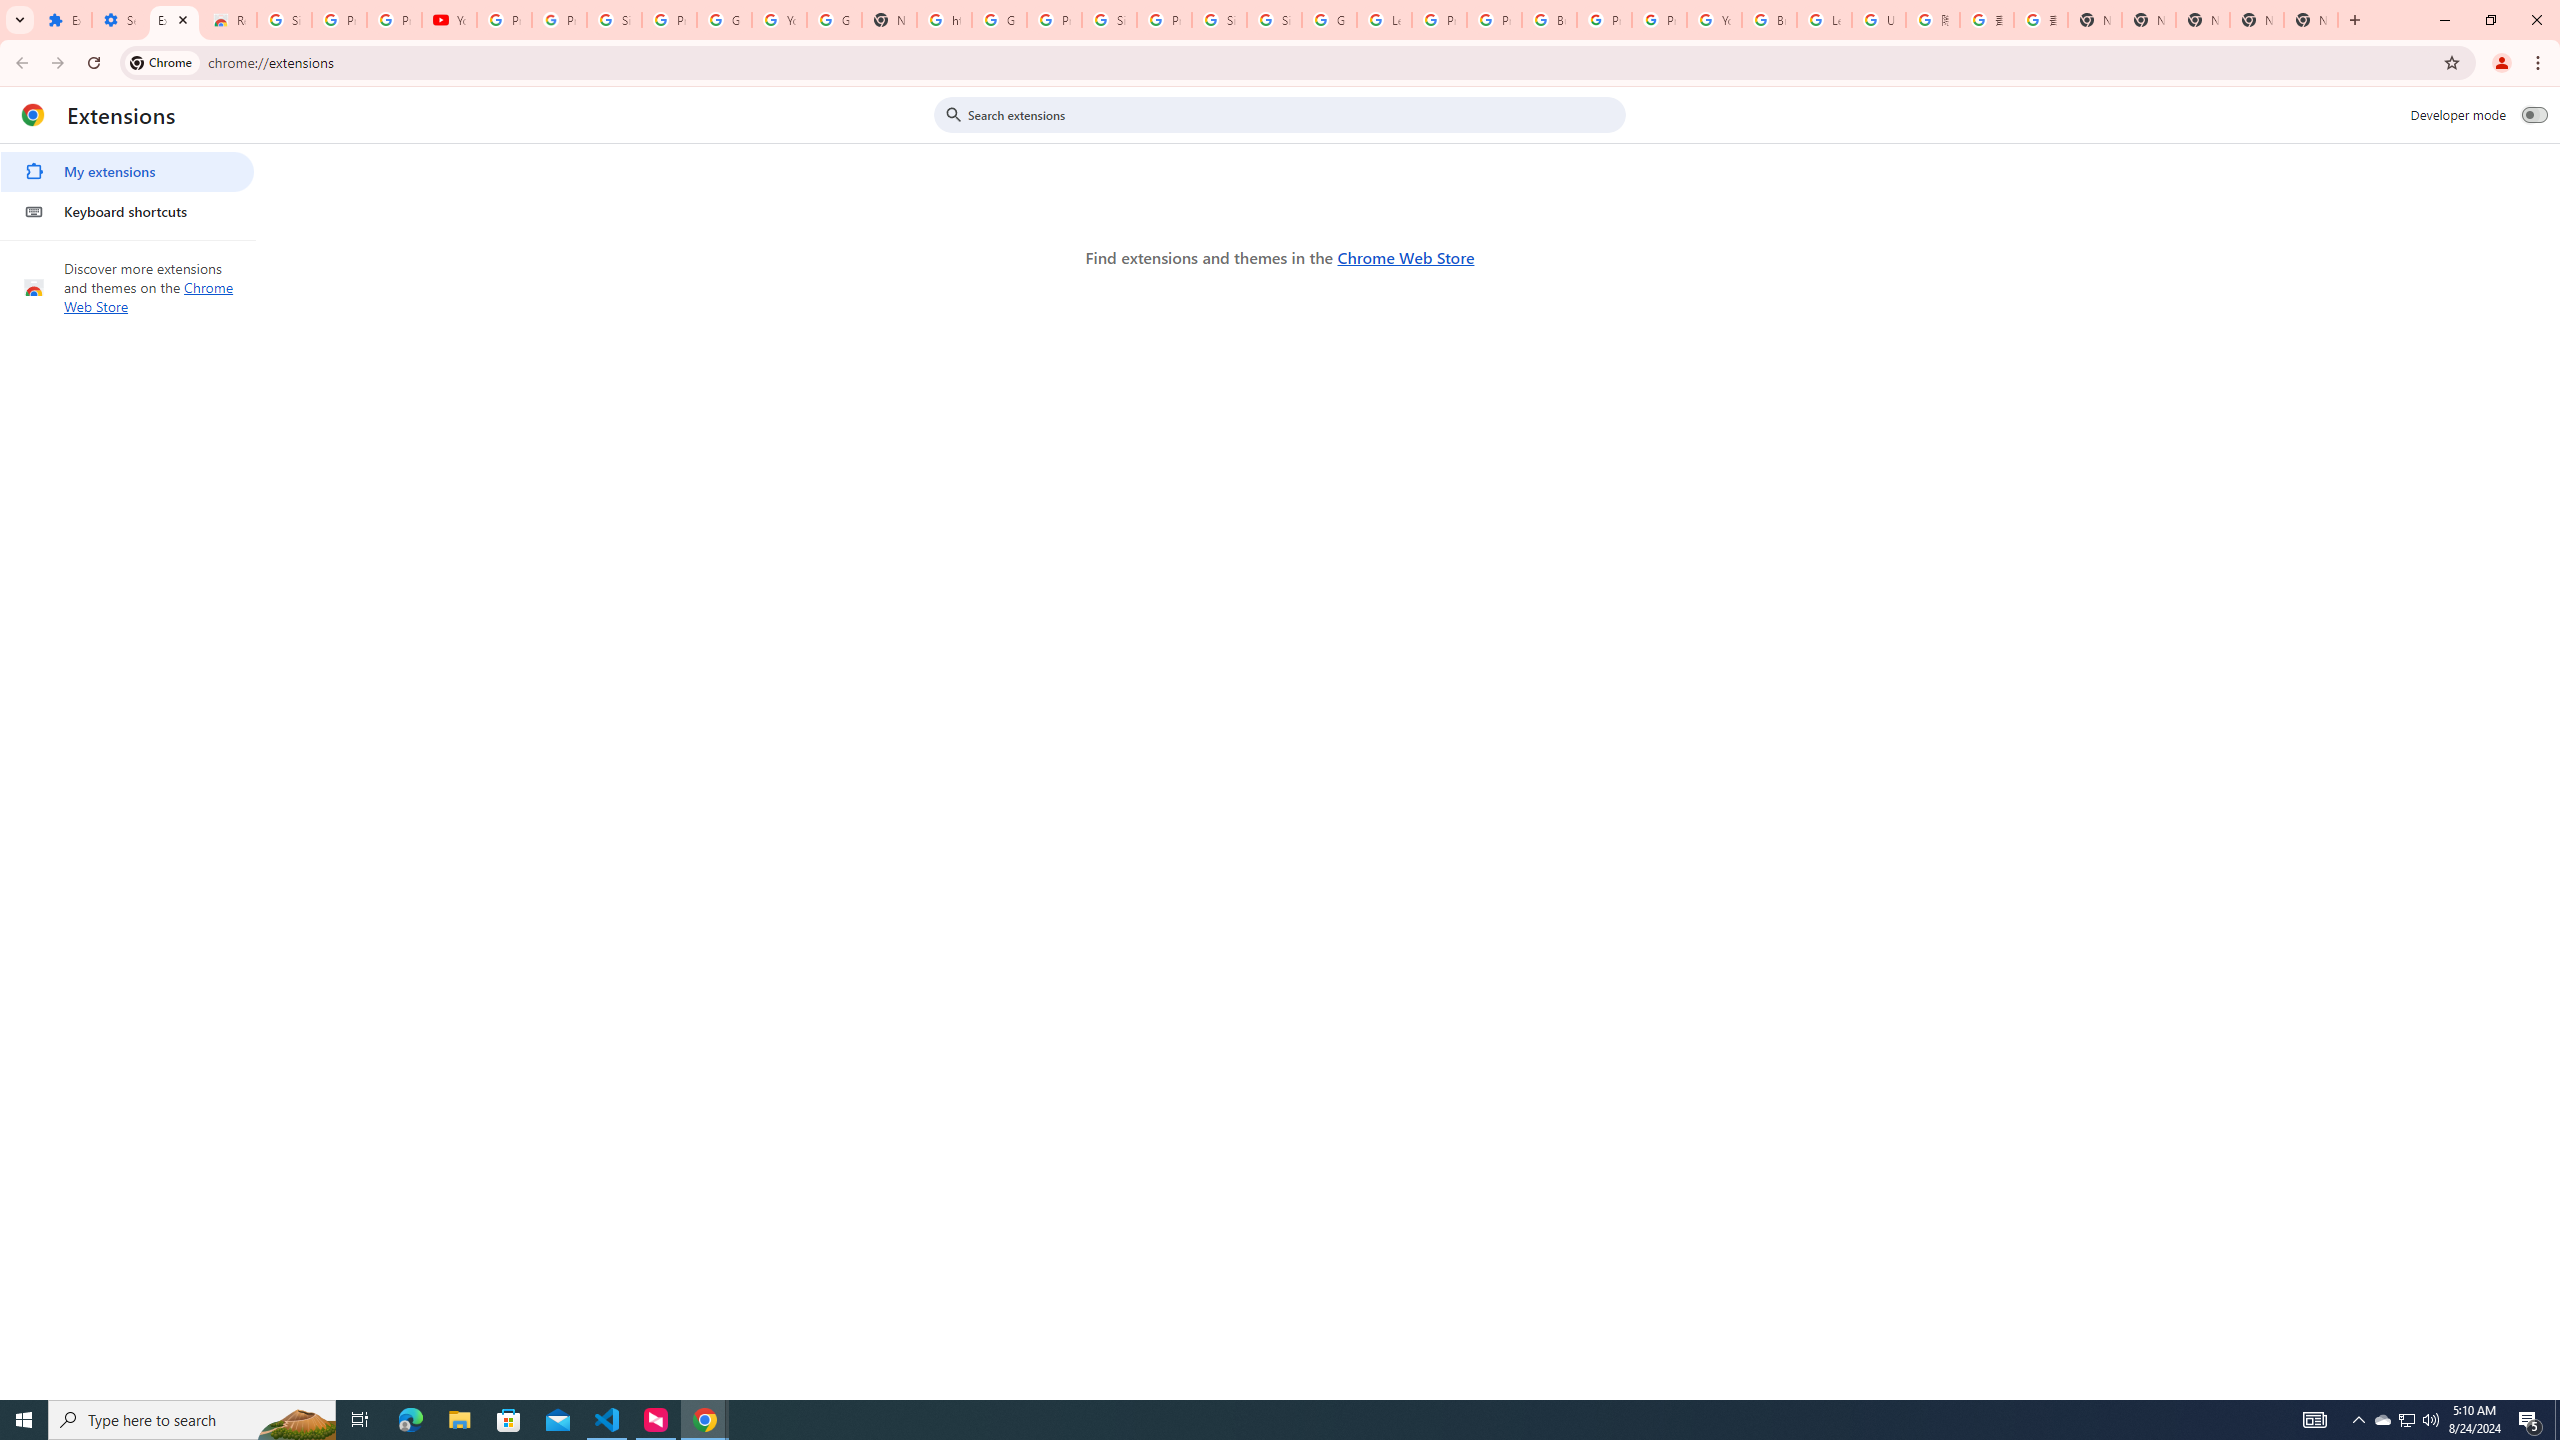 The width and height of the screenshot is (2560, 1440). Describe the element at coordinates (1494, 20) in the screenshot. I see `Privacy Help Center - Policies Help` at that location.